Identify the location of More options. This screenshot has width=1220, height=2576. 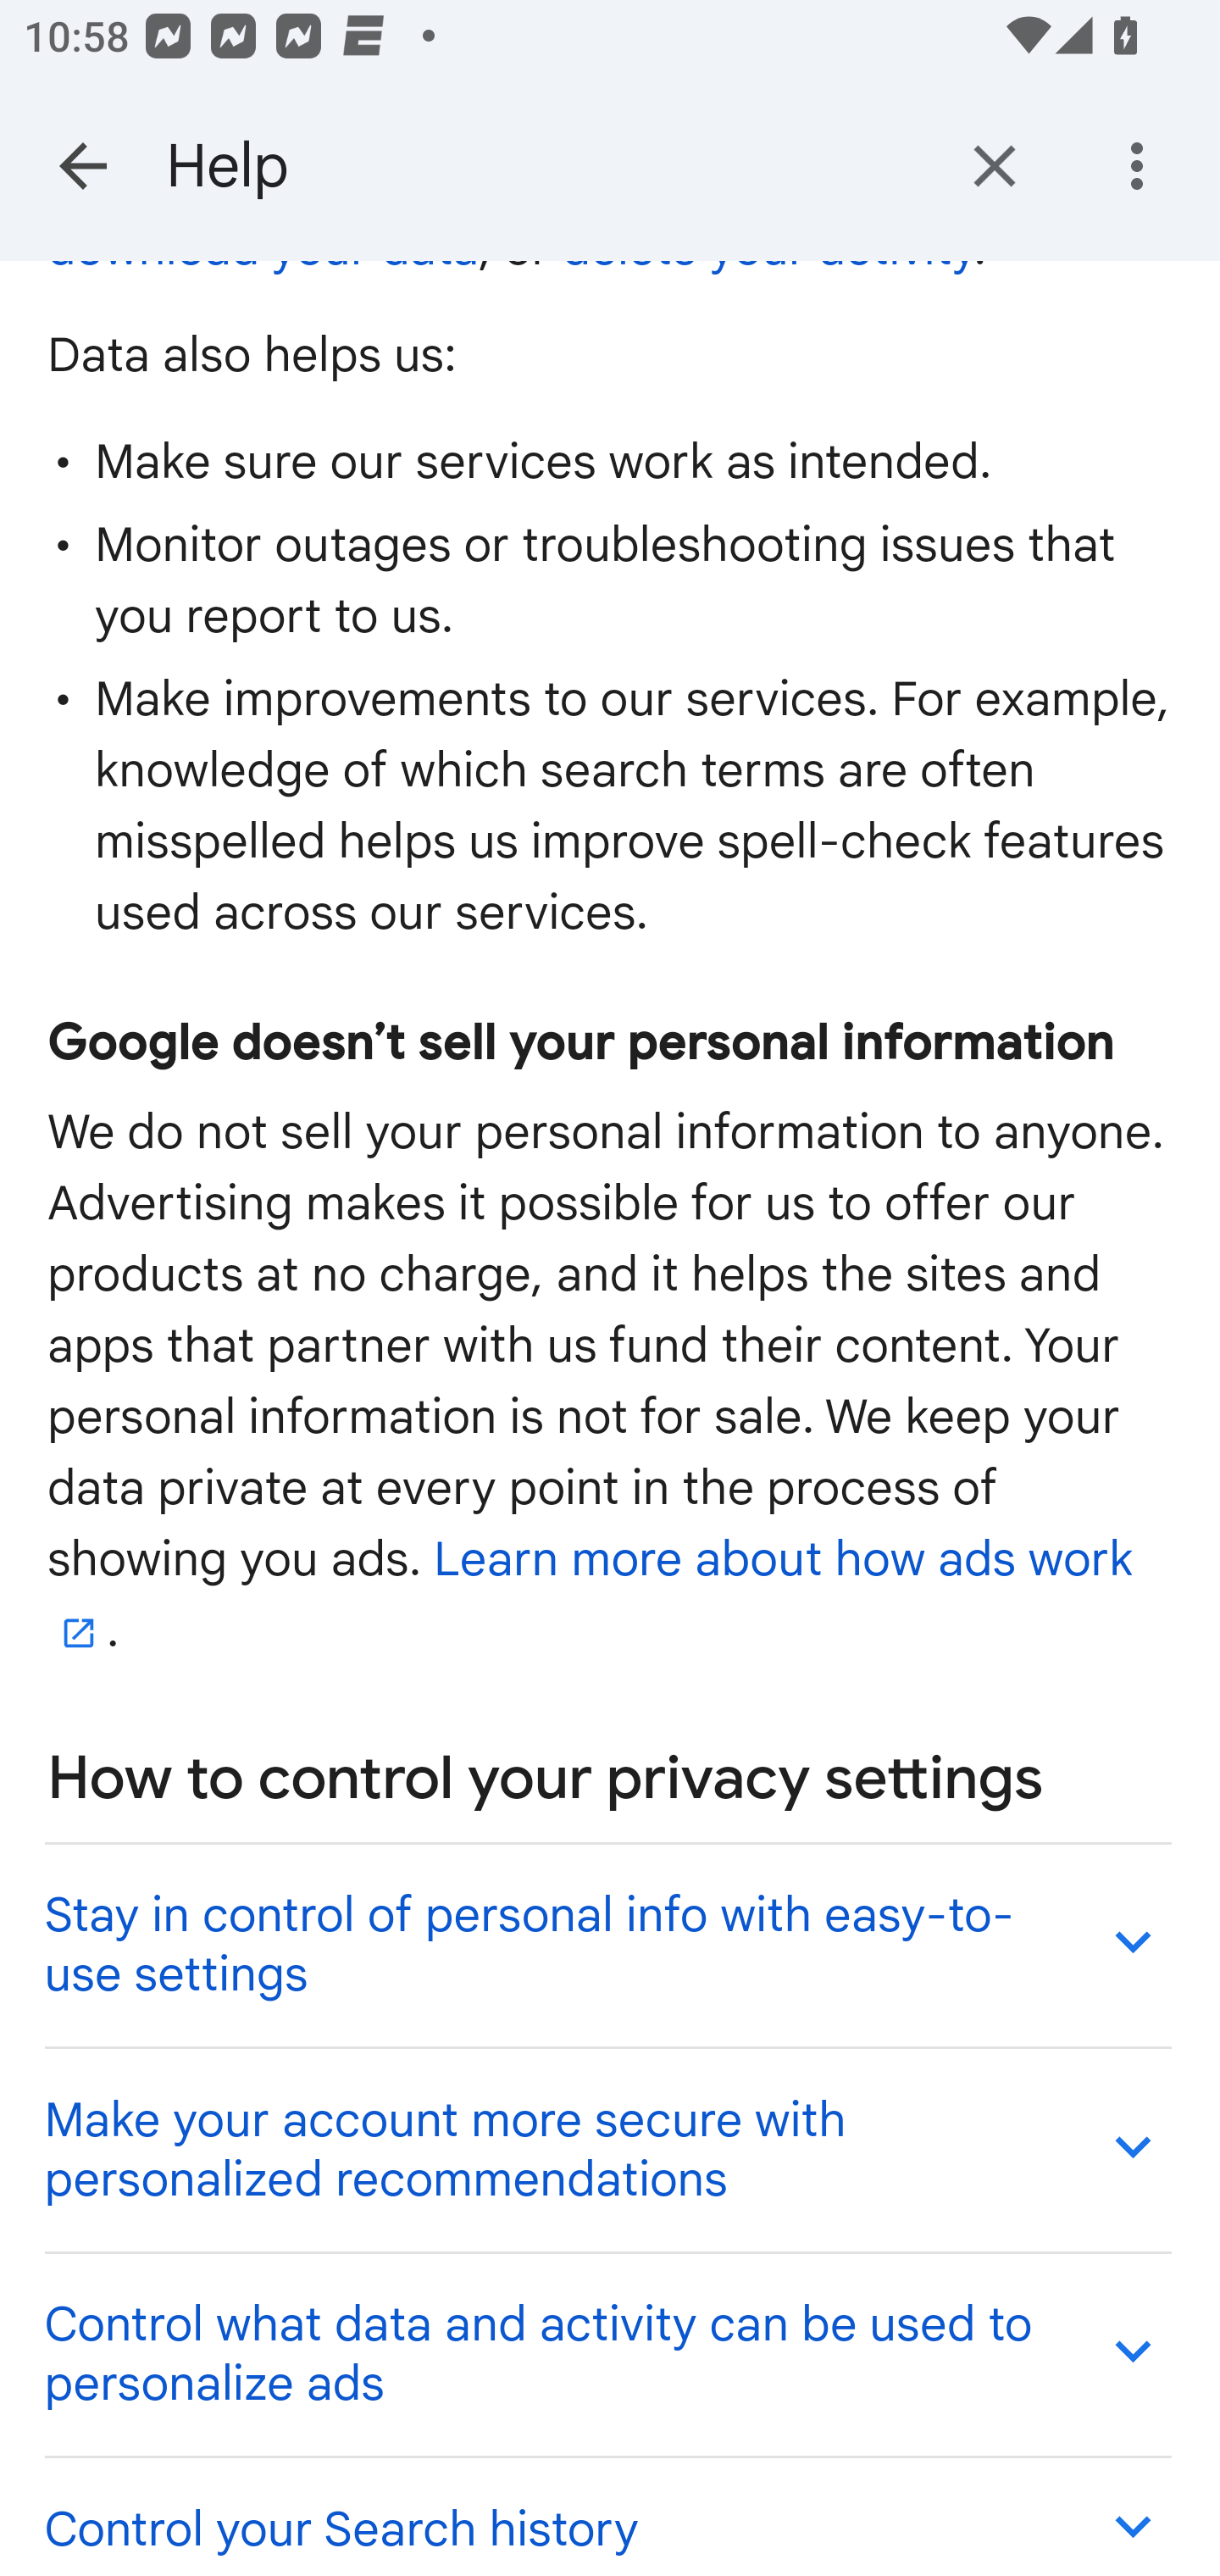
(1143, 166).